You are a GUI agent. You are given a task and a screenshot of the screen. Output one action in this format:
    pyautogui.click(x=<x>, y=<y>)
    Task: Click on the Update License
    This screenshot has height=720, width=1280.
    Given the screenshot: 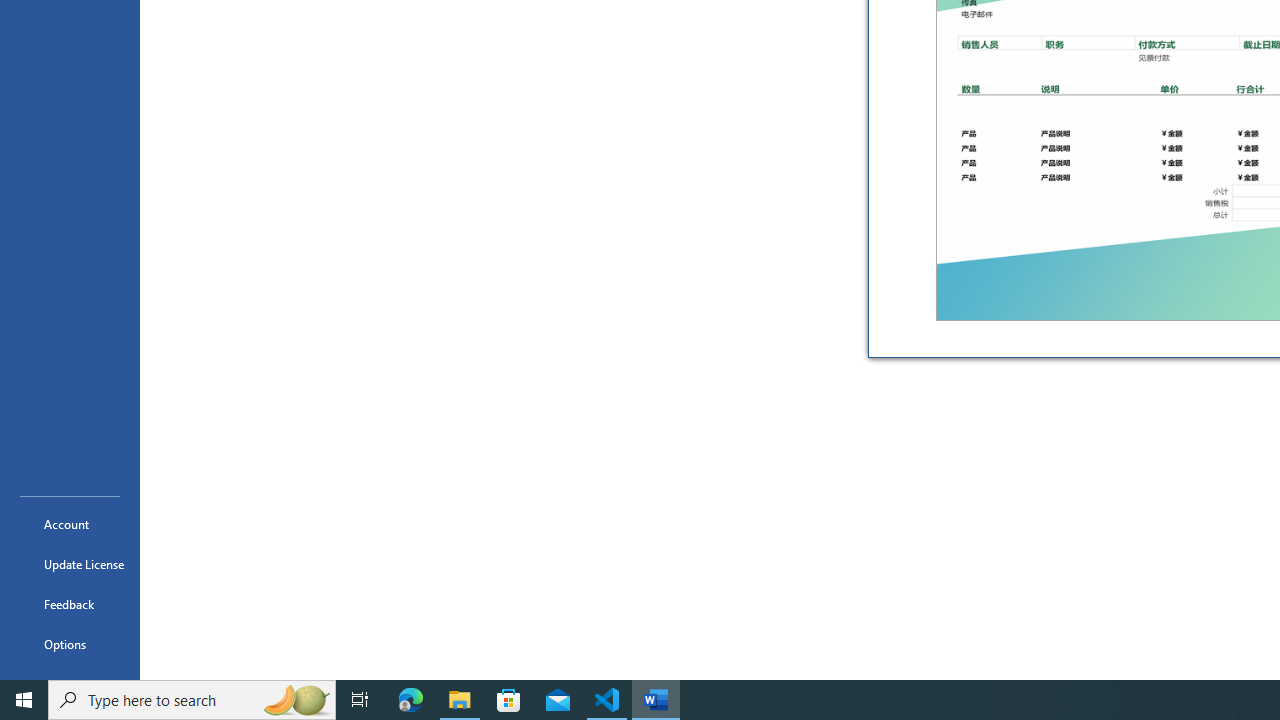 What is the action you would take?
    pyautogui.click(x=70, y=564)
    